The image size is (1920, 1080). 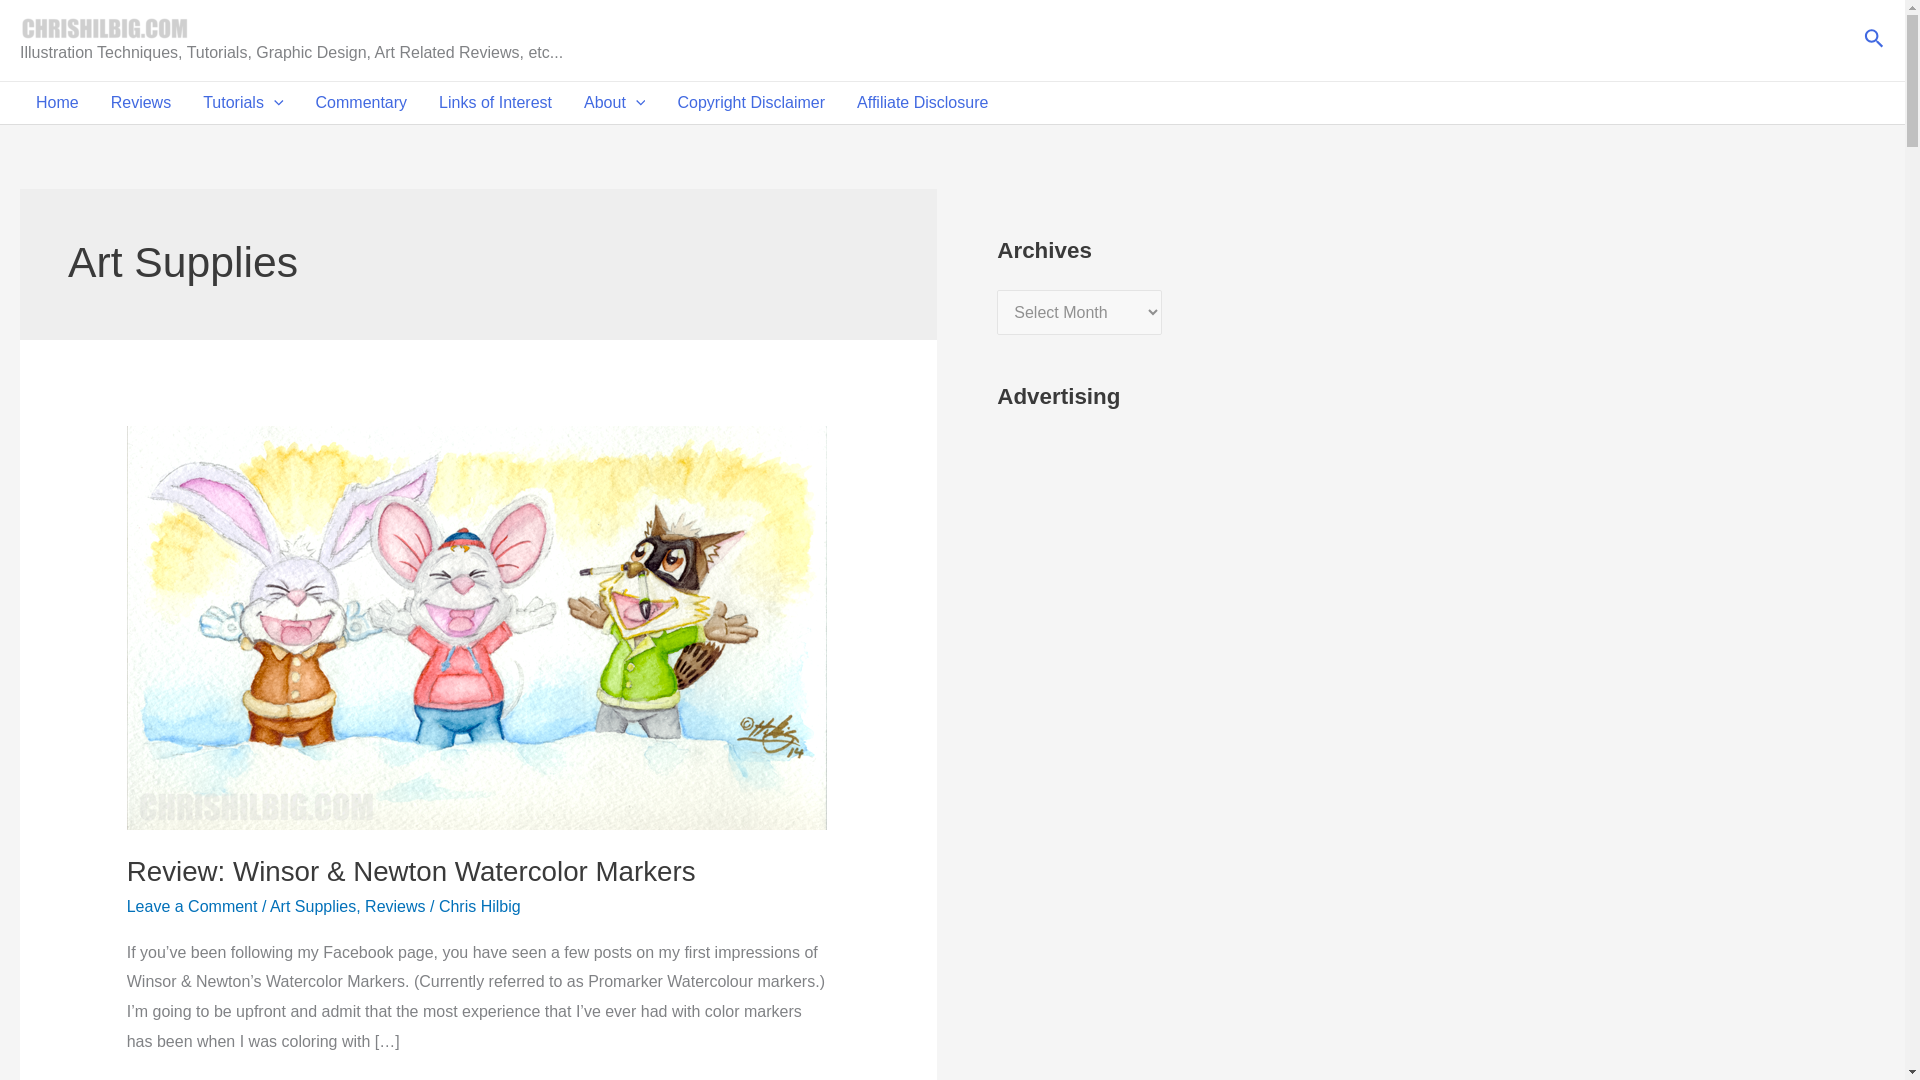 What do you see at coordinates (56, 103) in the screenshot?
I see `Home` at bounding box center [56, 103].